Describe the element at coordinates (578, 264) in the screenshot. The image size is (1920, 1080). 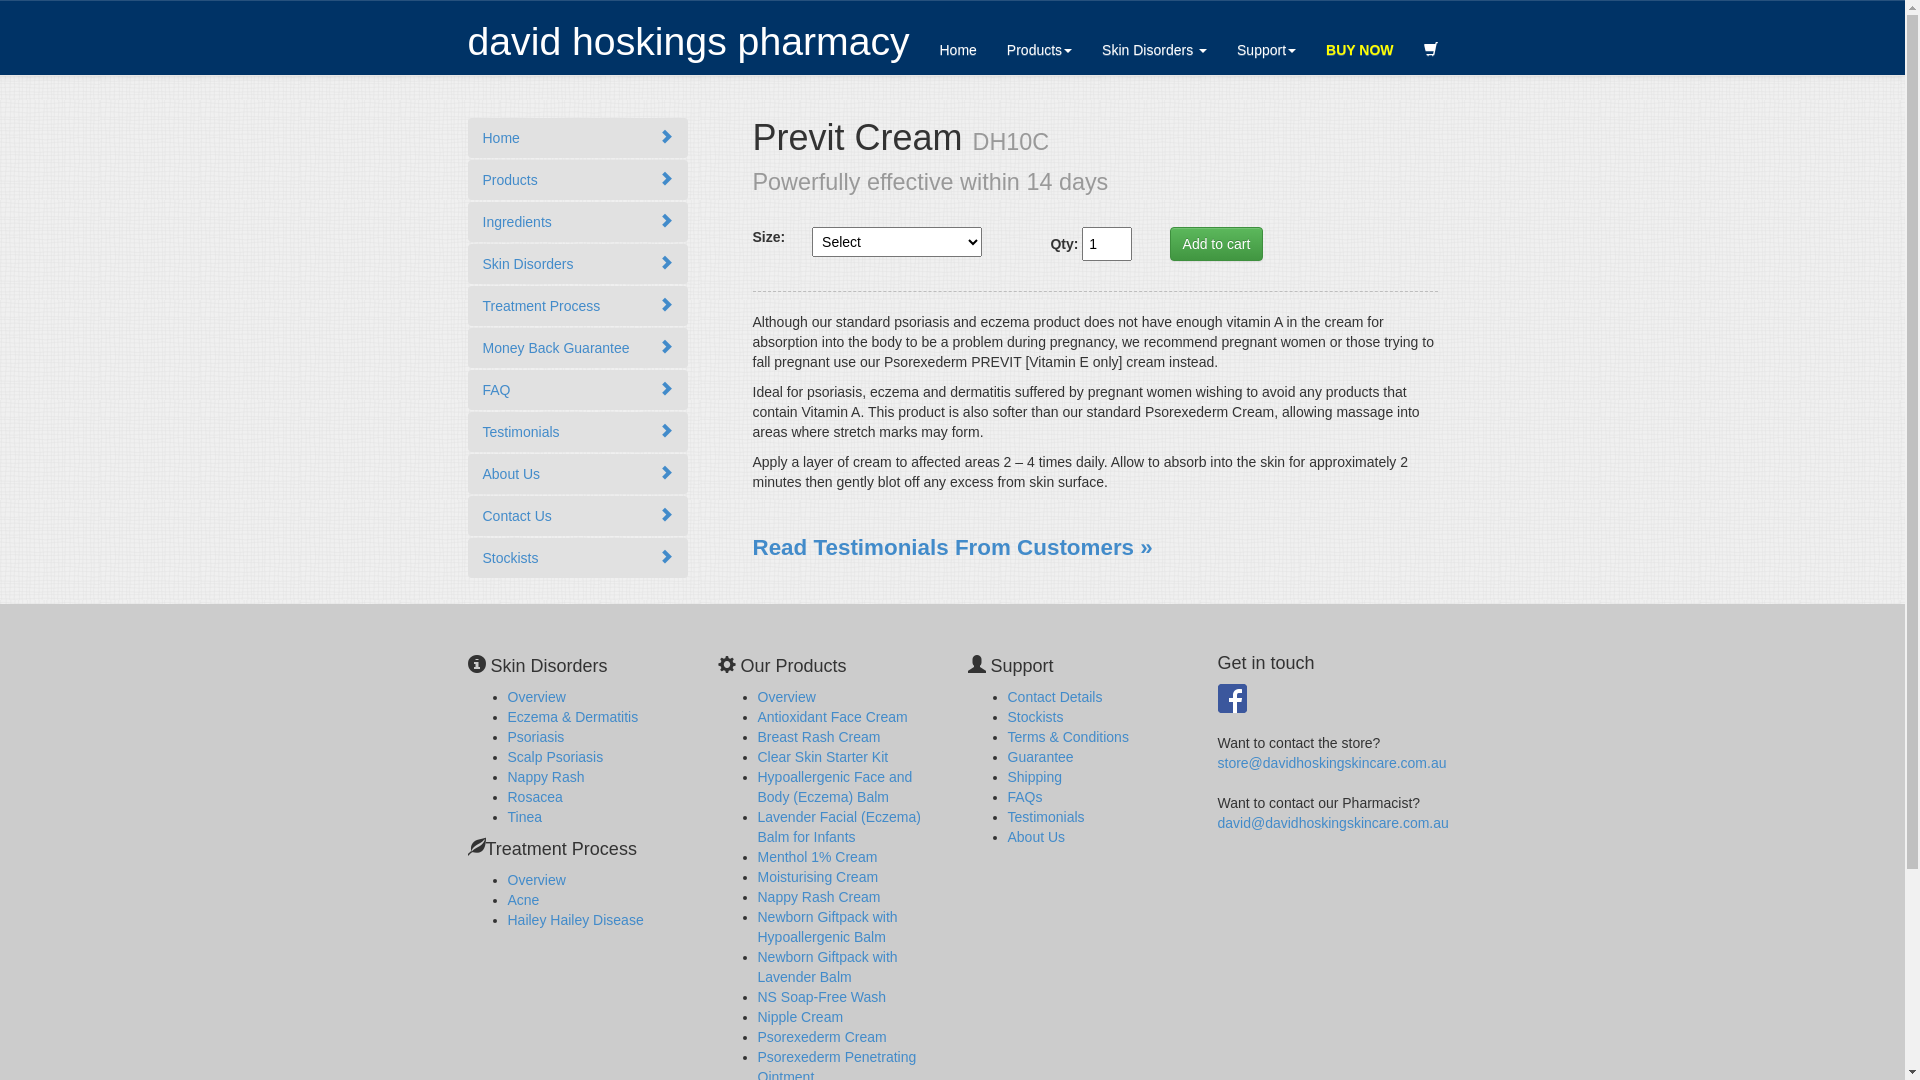
I see `Skin Disorders` at that location.